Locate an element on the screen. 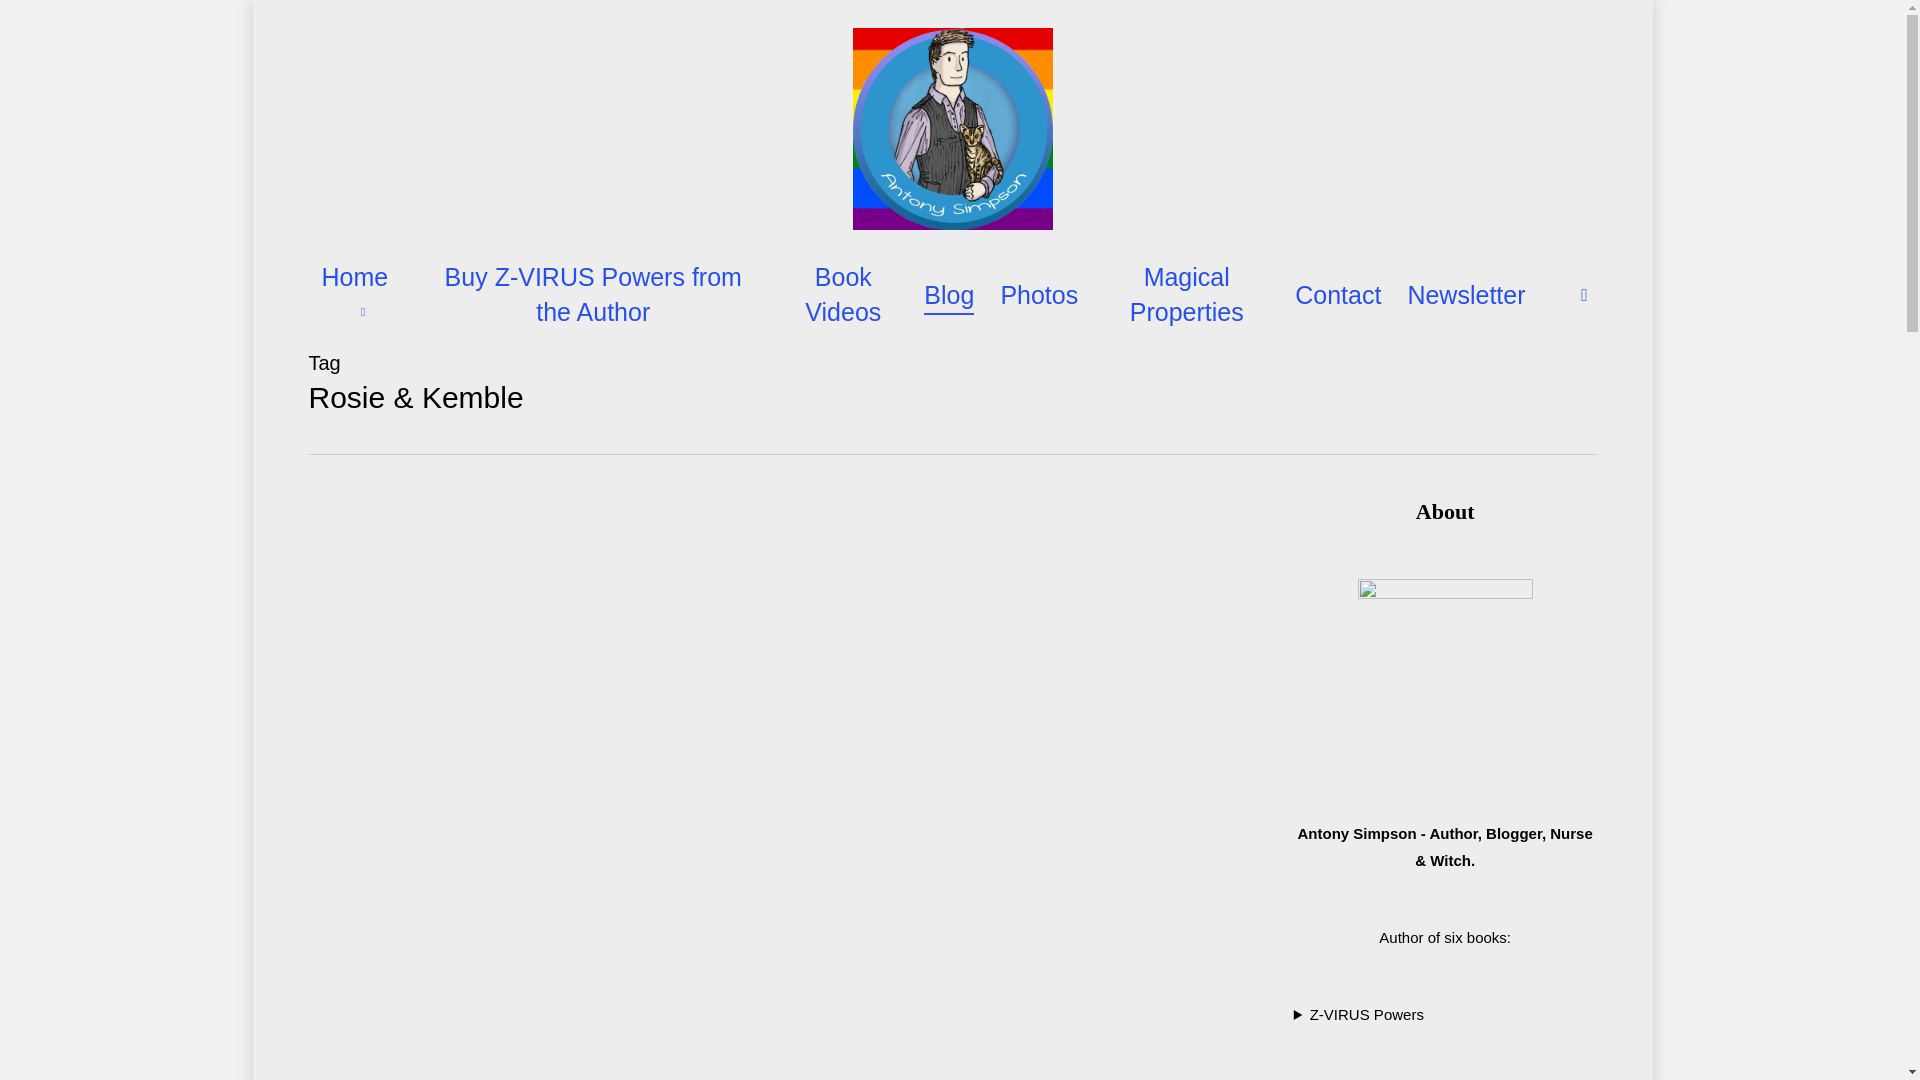  Photos is located at coordinates (1038, 295).